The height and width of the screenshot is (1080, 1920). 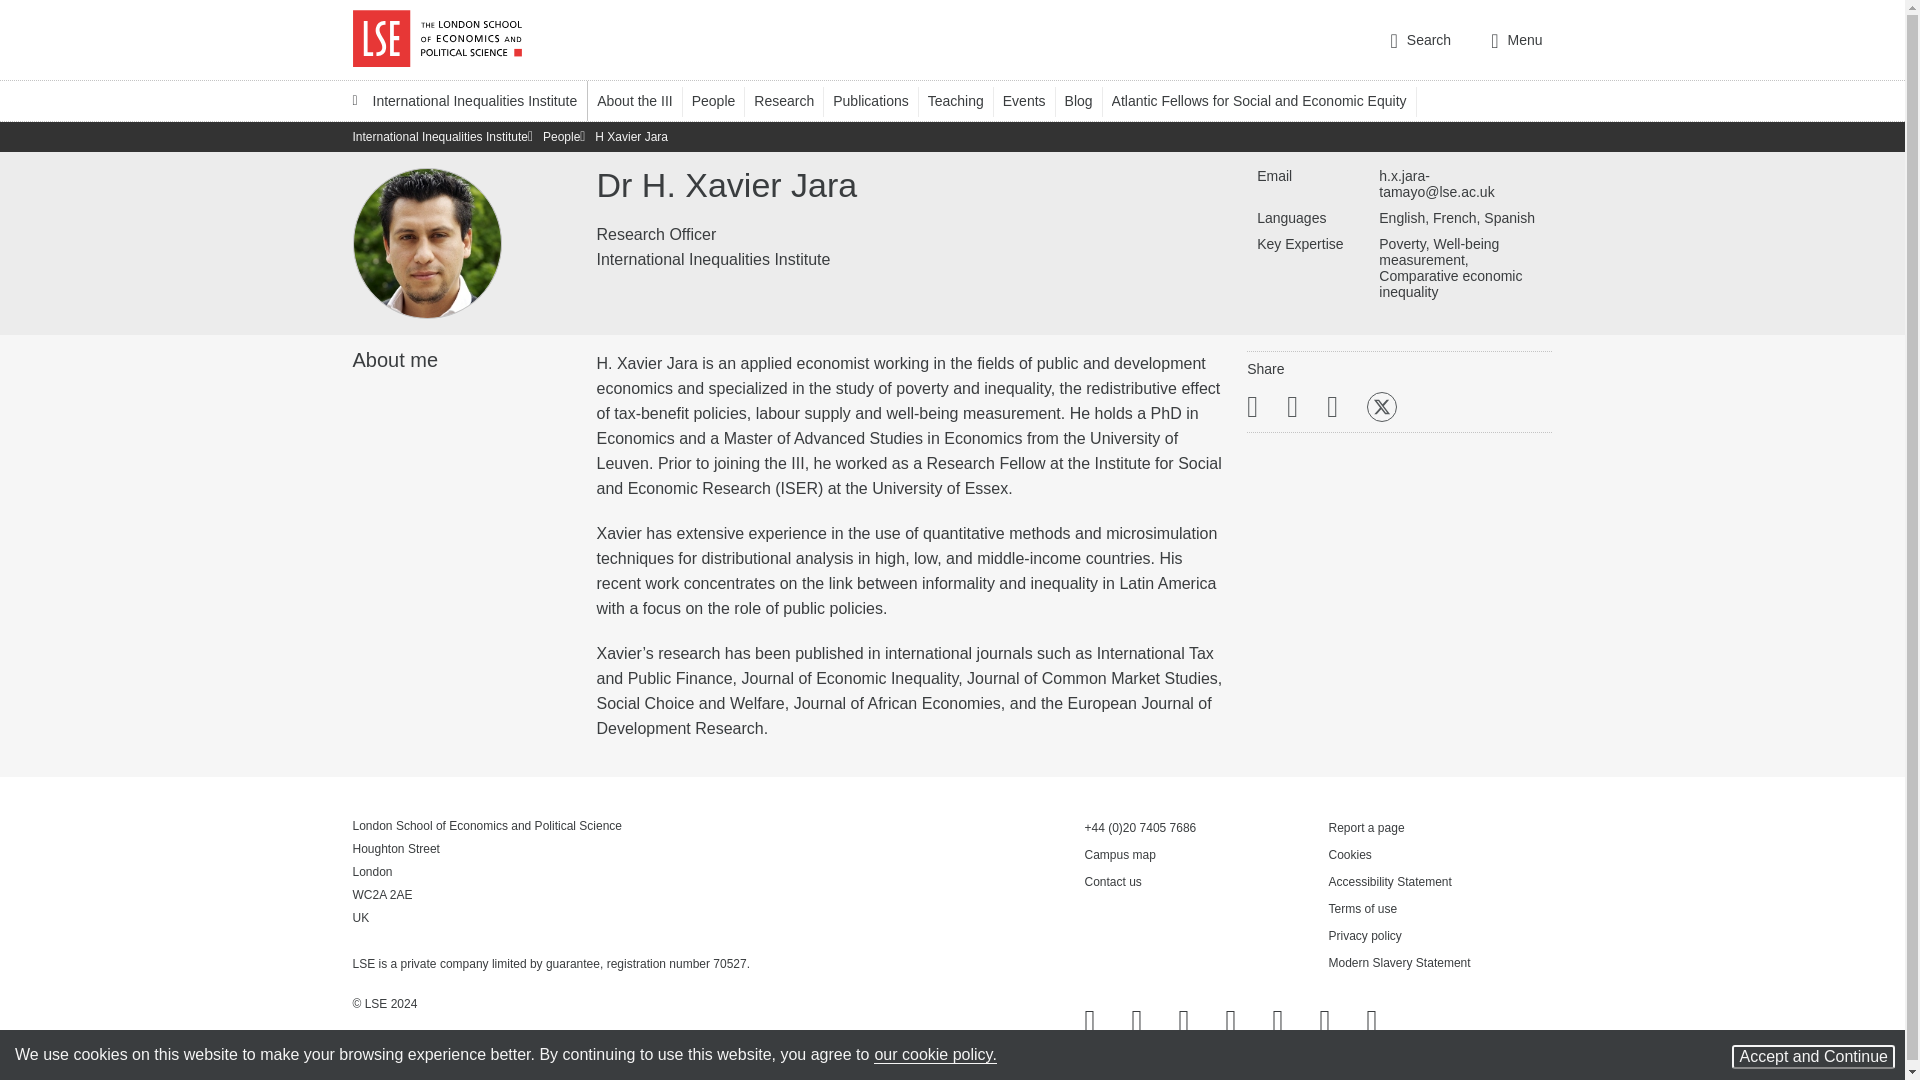 What do you see at coordinates (464, 100) in the screenshot?
I see `International Inequalities Institute` at bounding box center [464, 100].